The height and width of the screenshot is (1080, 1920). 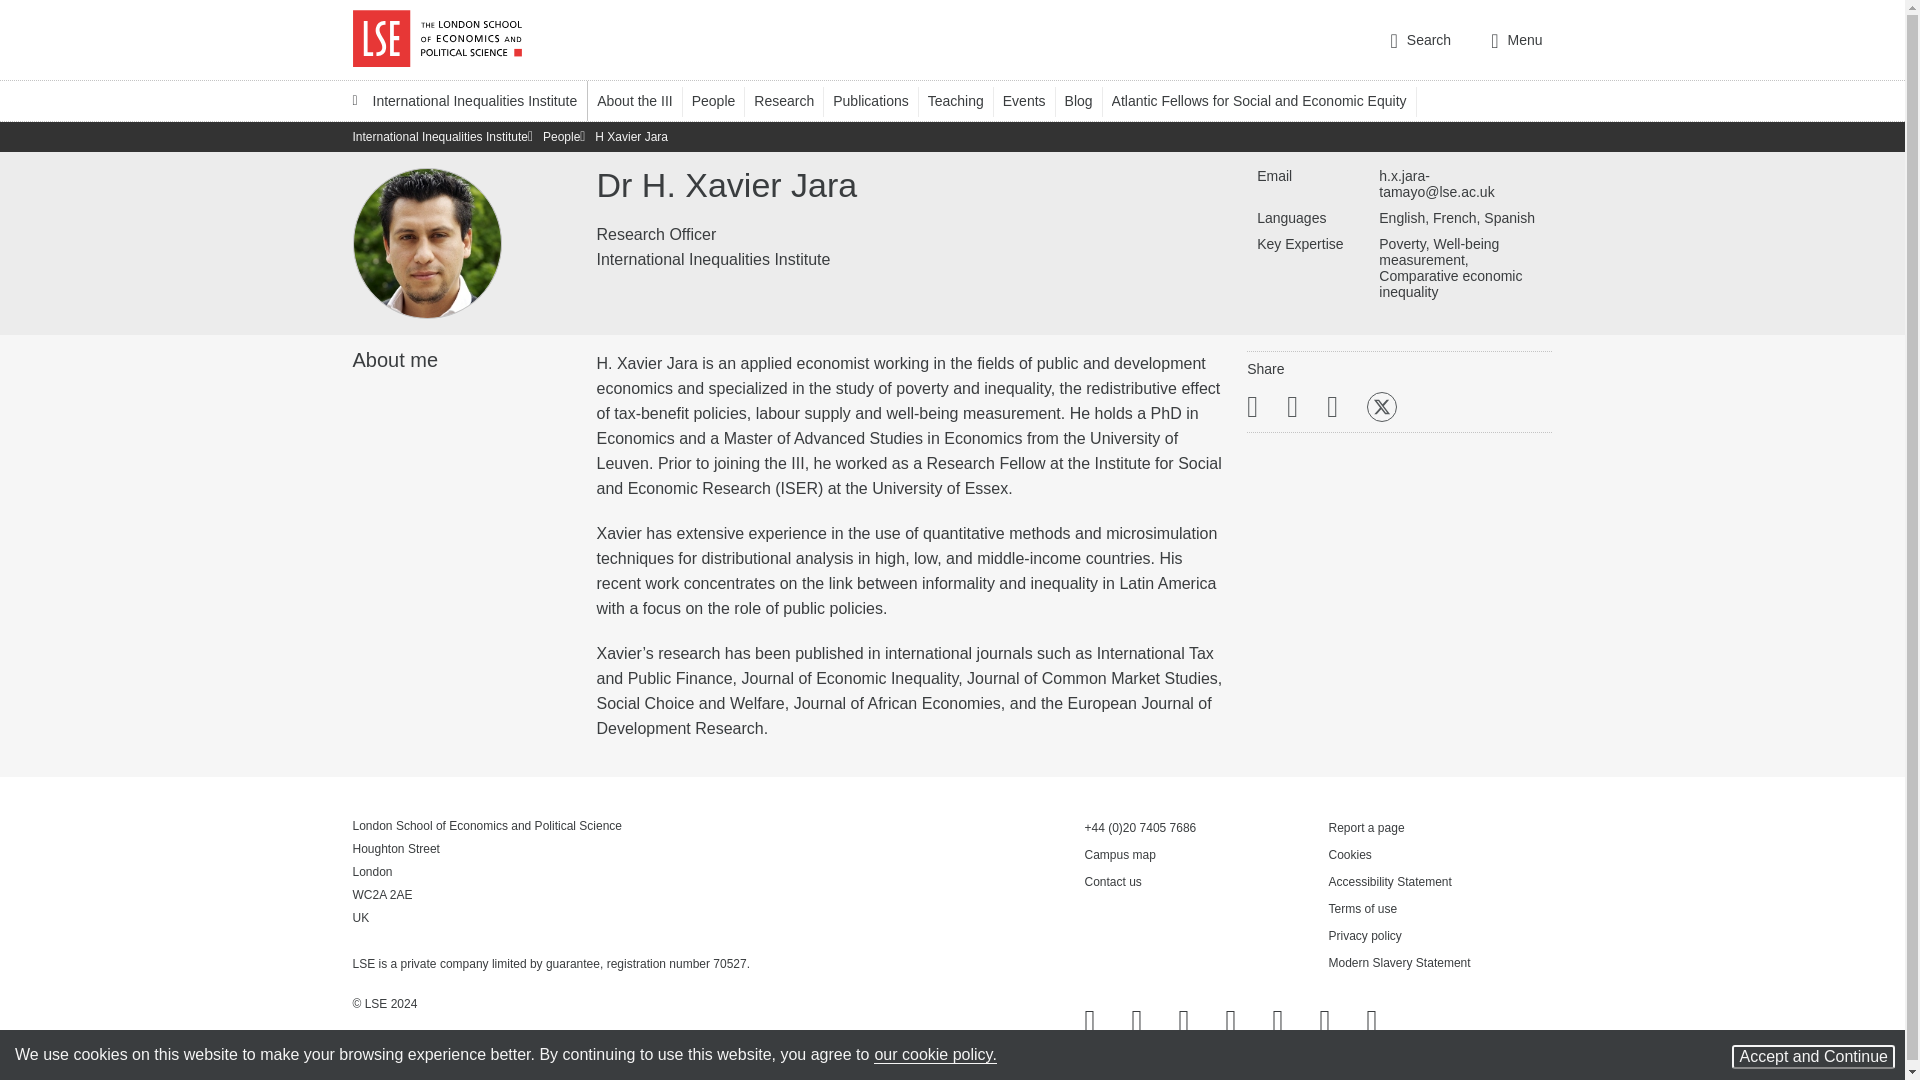 What do you see at coordinates (464, 100) in the screenshot?
I see `International Inequalities Institute` at bounding box center [464, 100].